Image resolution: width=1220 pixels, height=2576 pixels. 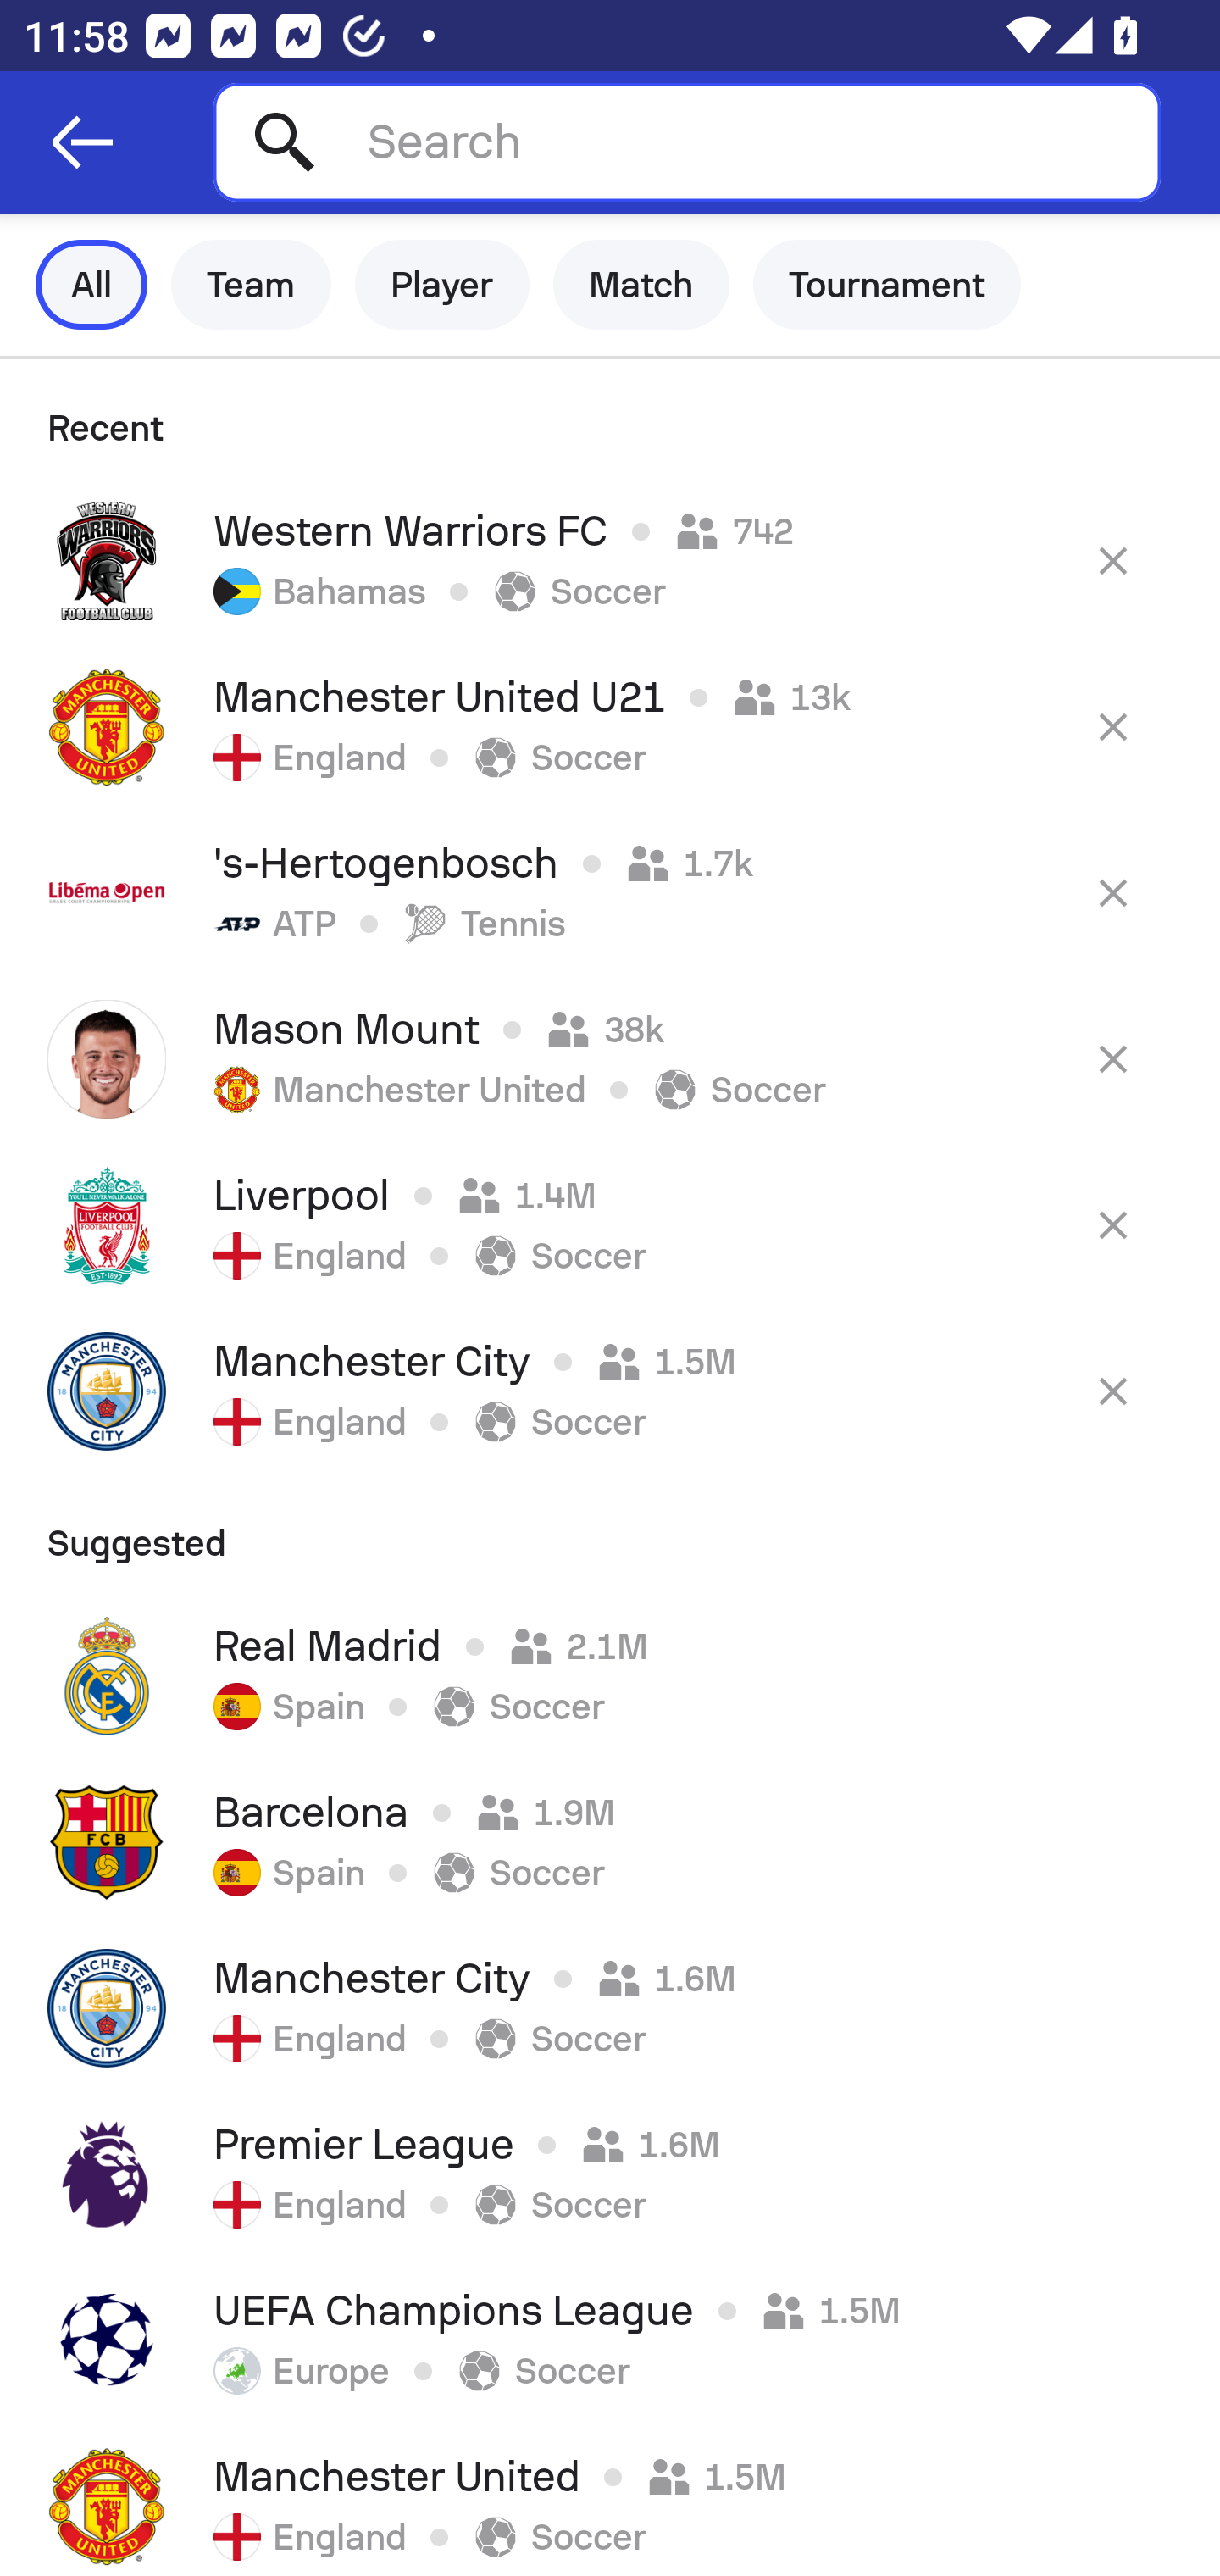 What do you see at coordinates (887, 285) in the screenshot?
I see `Tournament` at bounding box center [887, 285].